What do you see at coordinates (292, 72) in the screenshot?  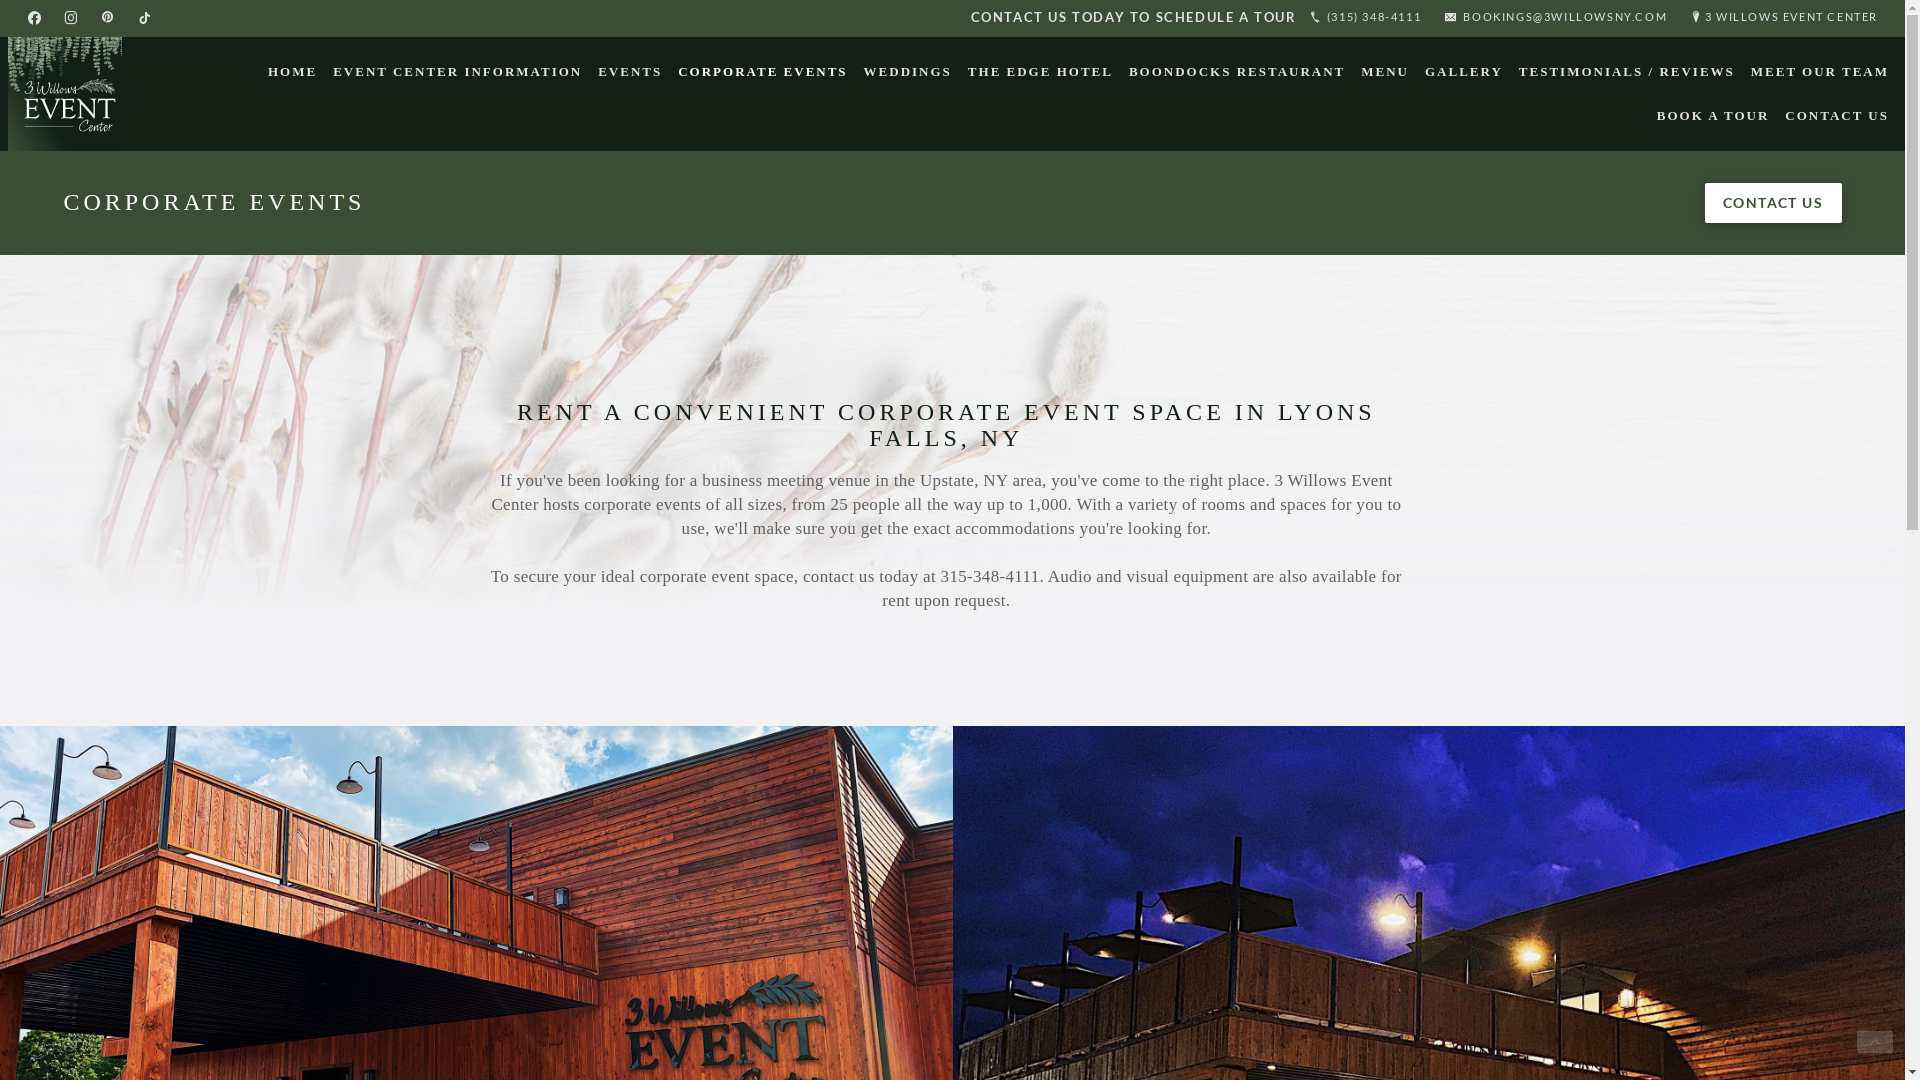 I see `HOME` at bounding box center [292, 72].